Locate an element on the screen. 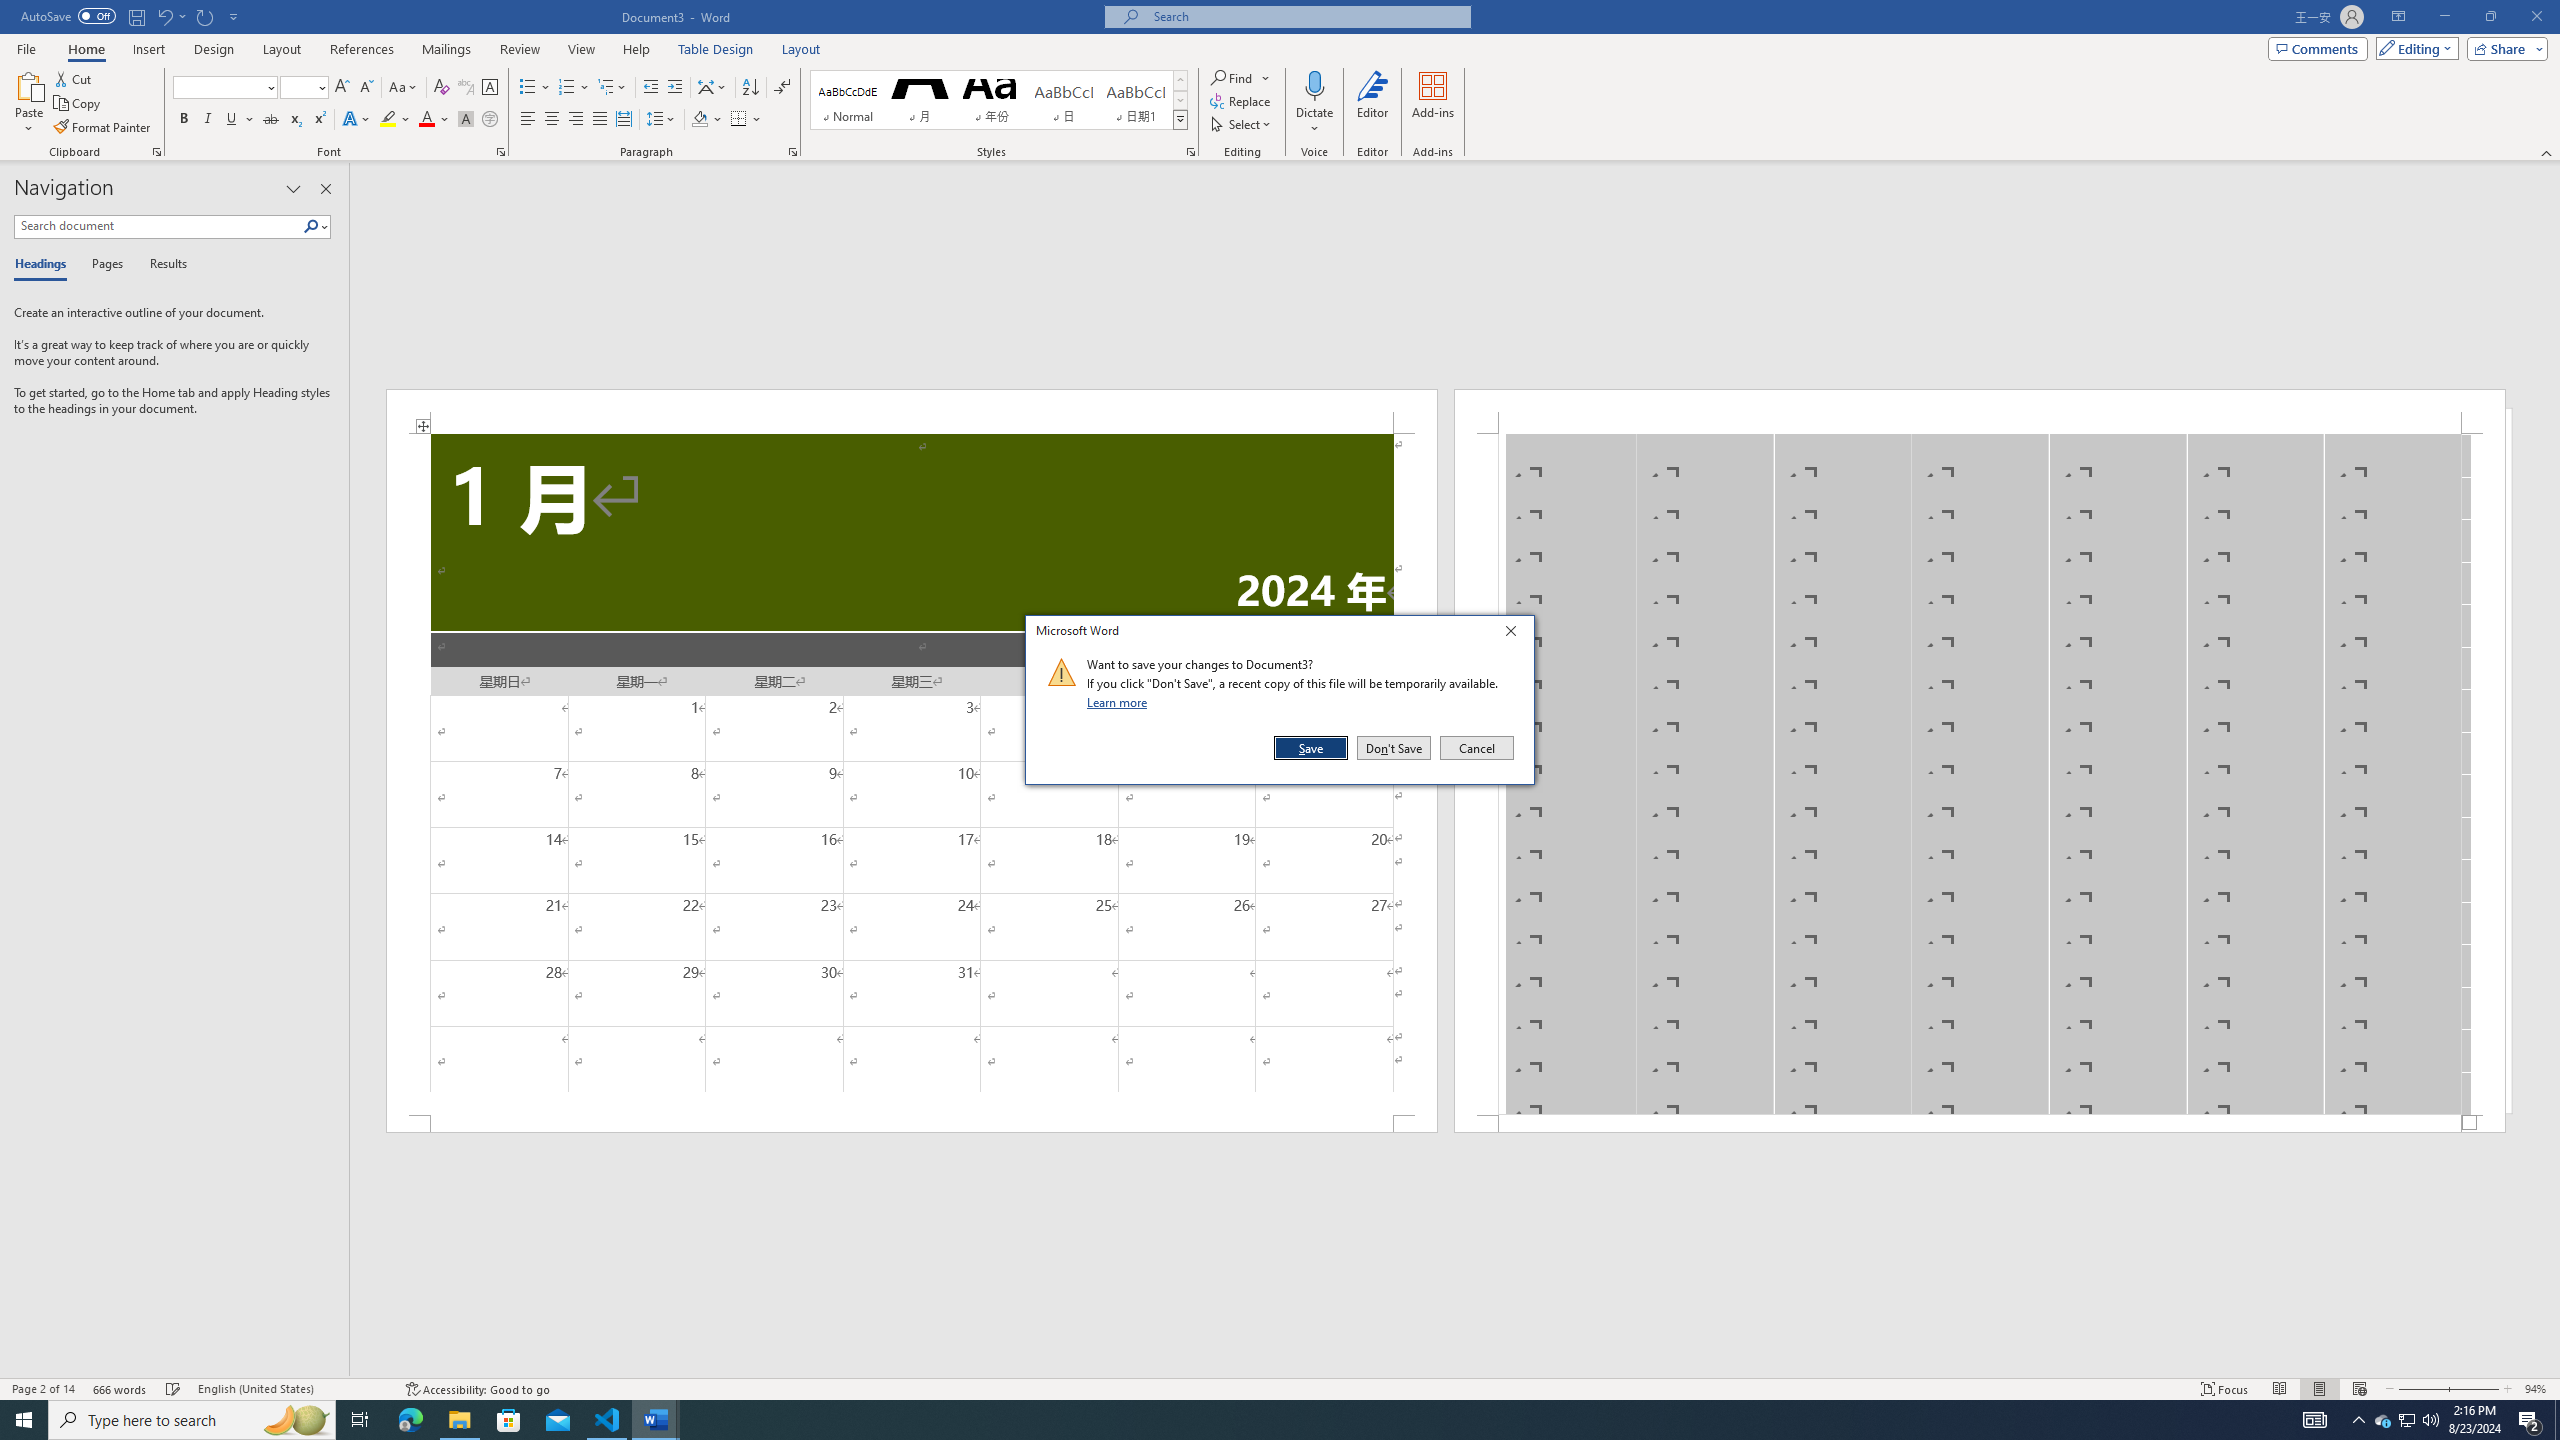  Office Clipboard... is located at coordinates (156, 152).